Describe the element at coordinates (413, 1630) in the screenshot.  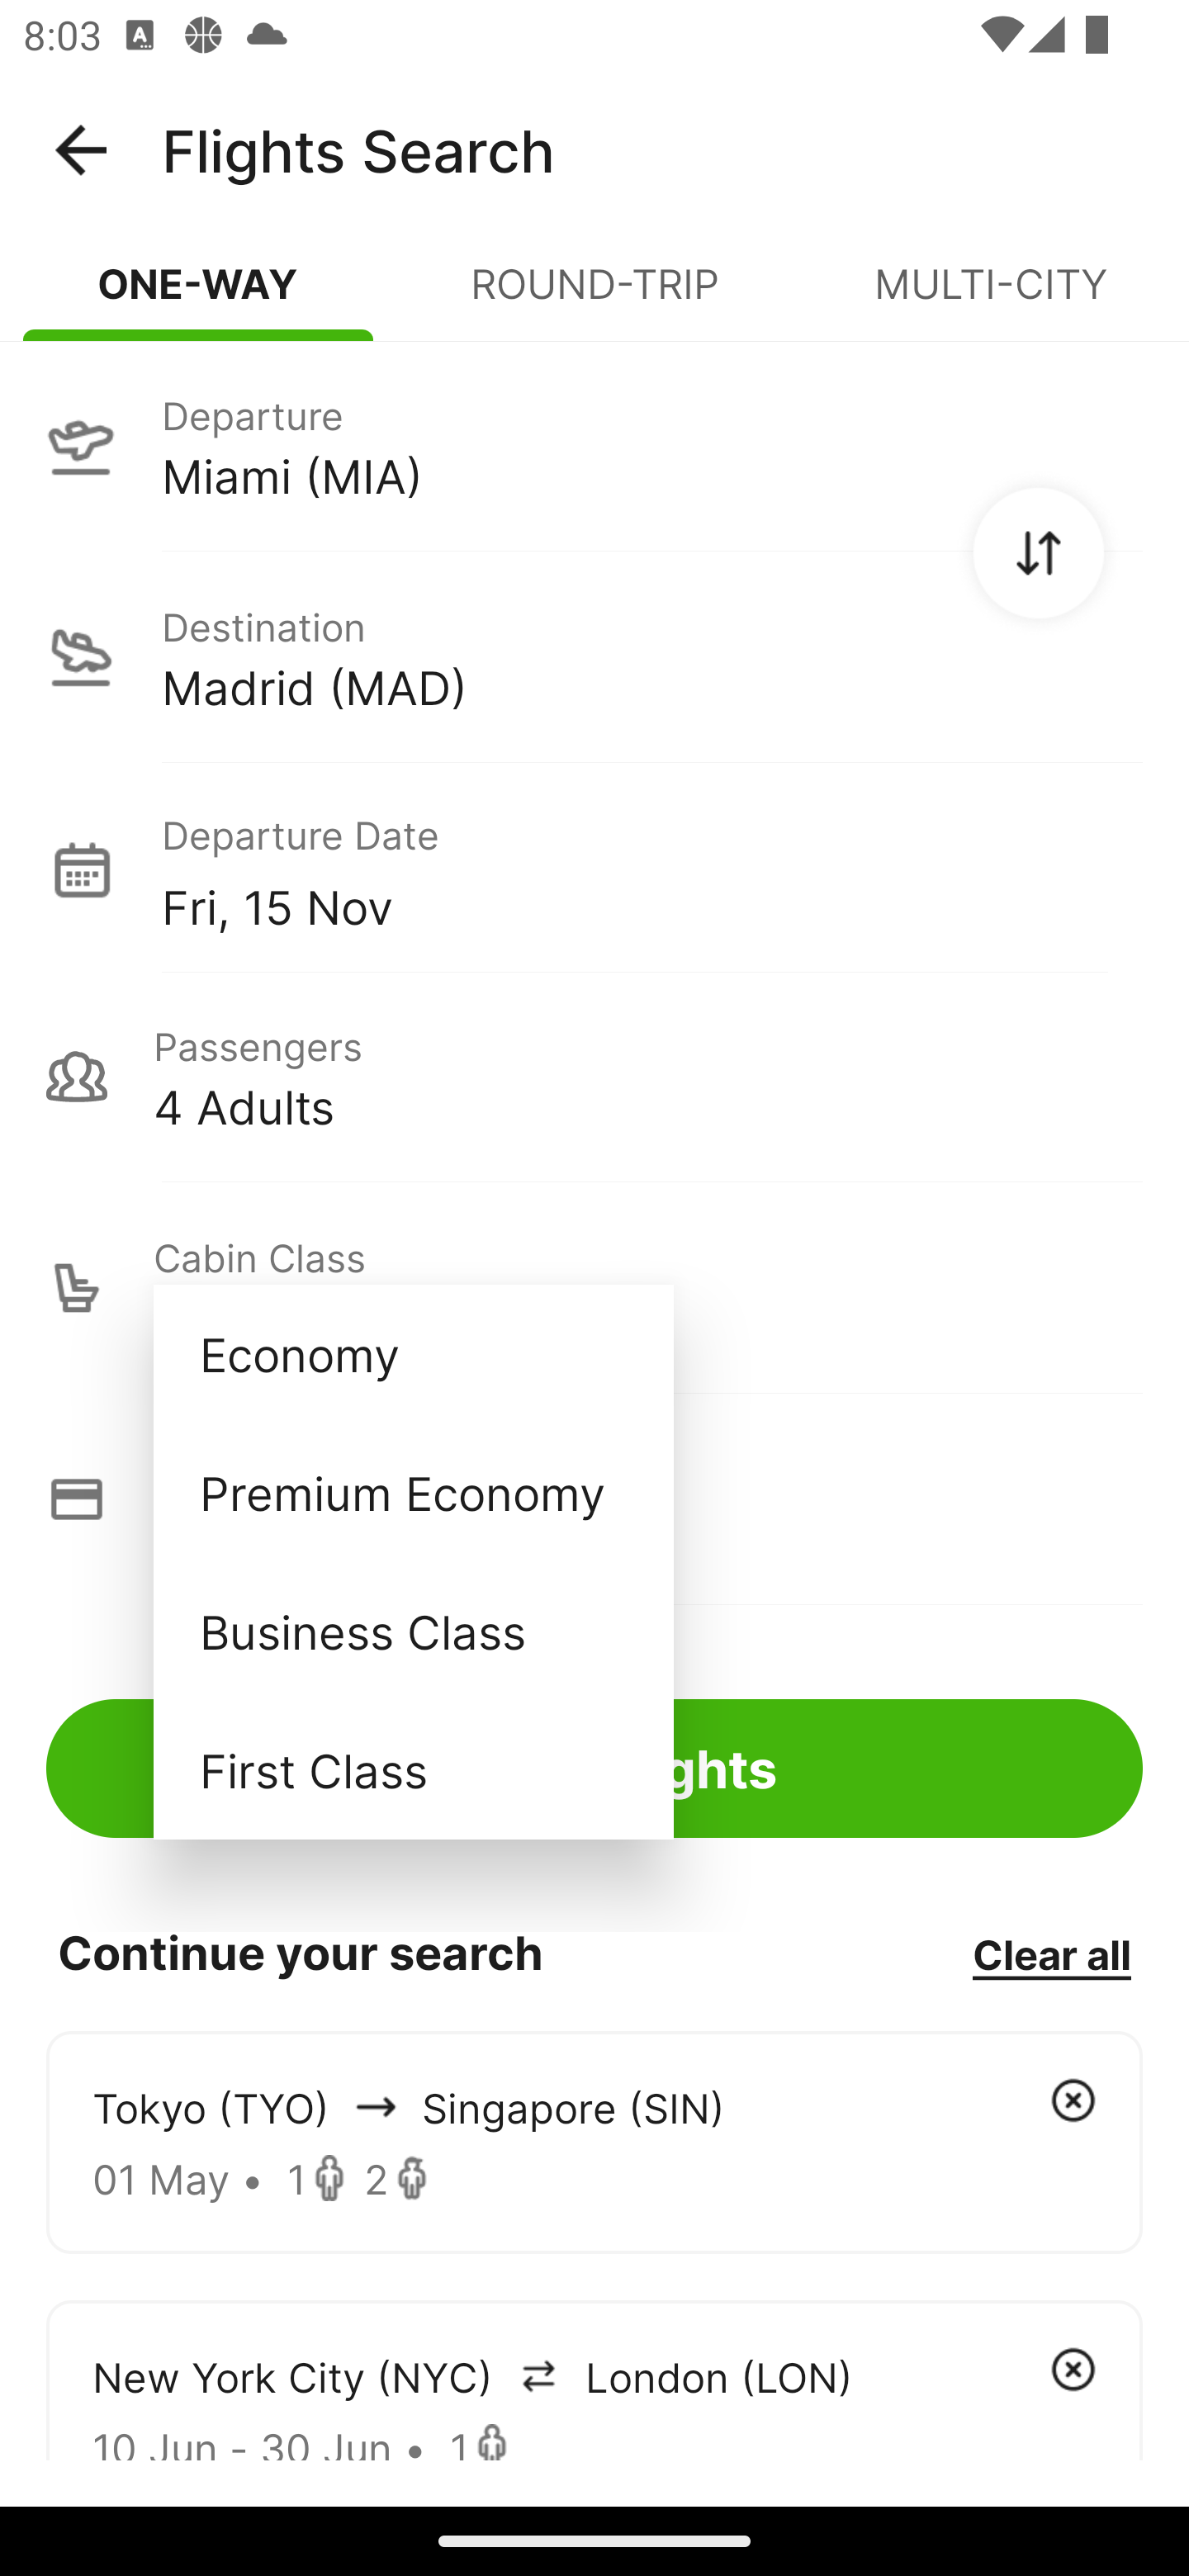
I see `Business Class` at that location.